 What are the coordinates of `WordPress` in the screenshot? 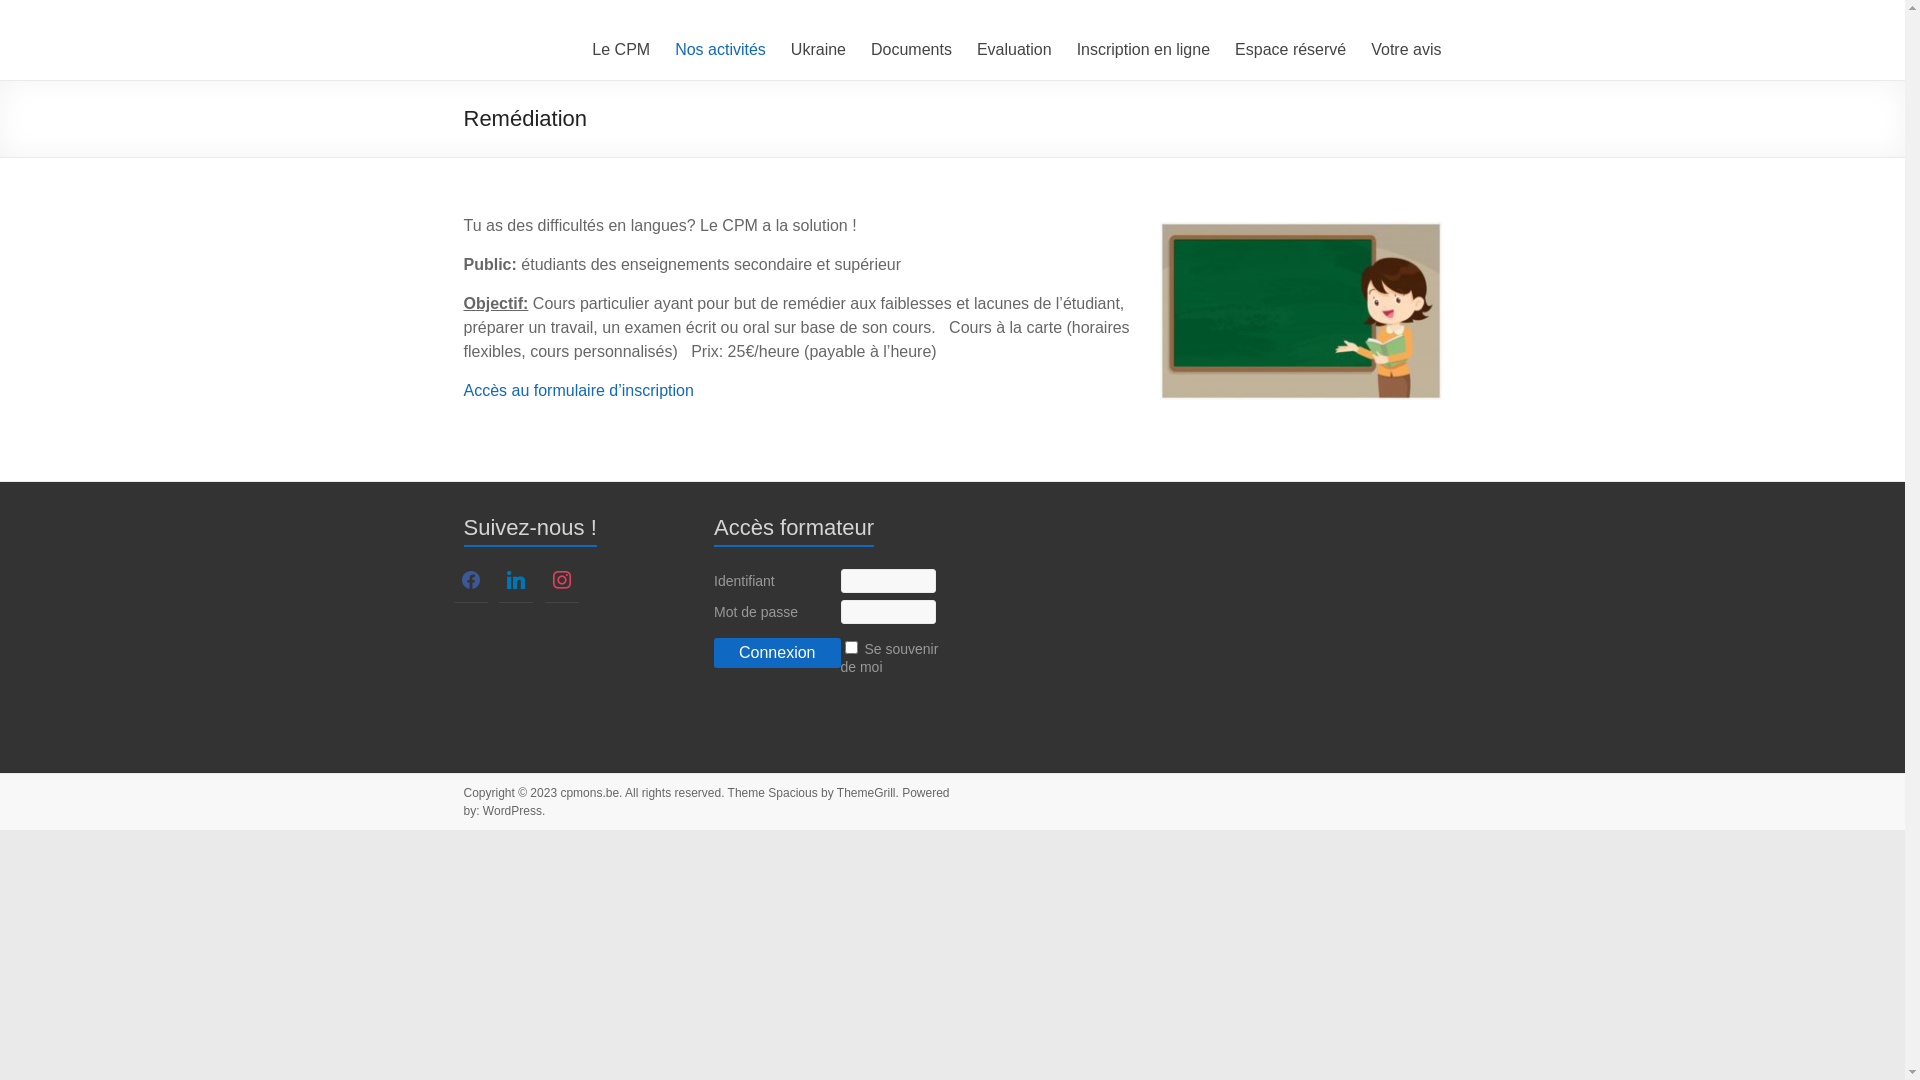 It's located at (512, 811).